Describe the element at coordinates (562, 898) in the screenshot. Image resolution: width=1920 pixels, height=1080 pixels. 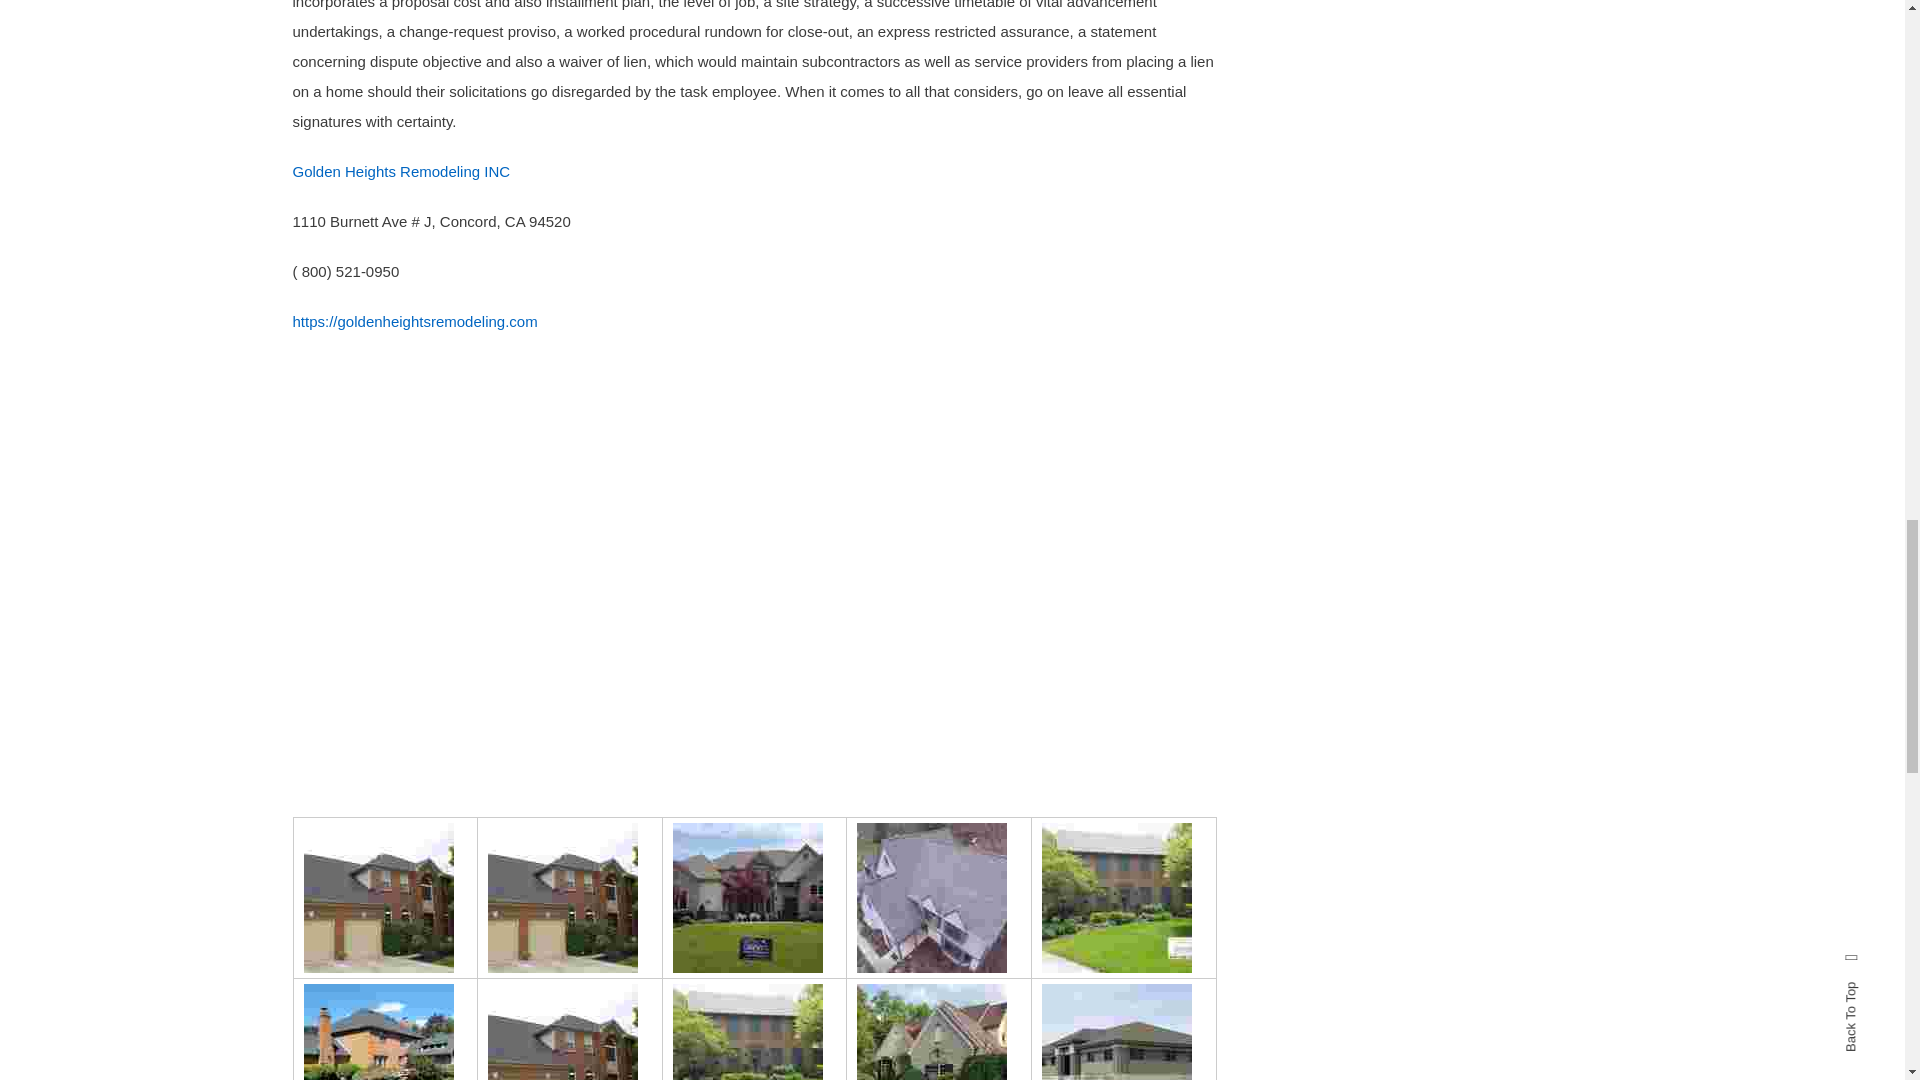
I see `Golden Heights Remodeling INC   800-521-0950` at that location.